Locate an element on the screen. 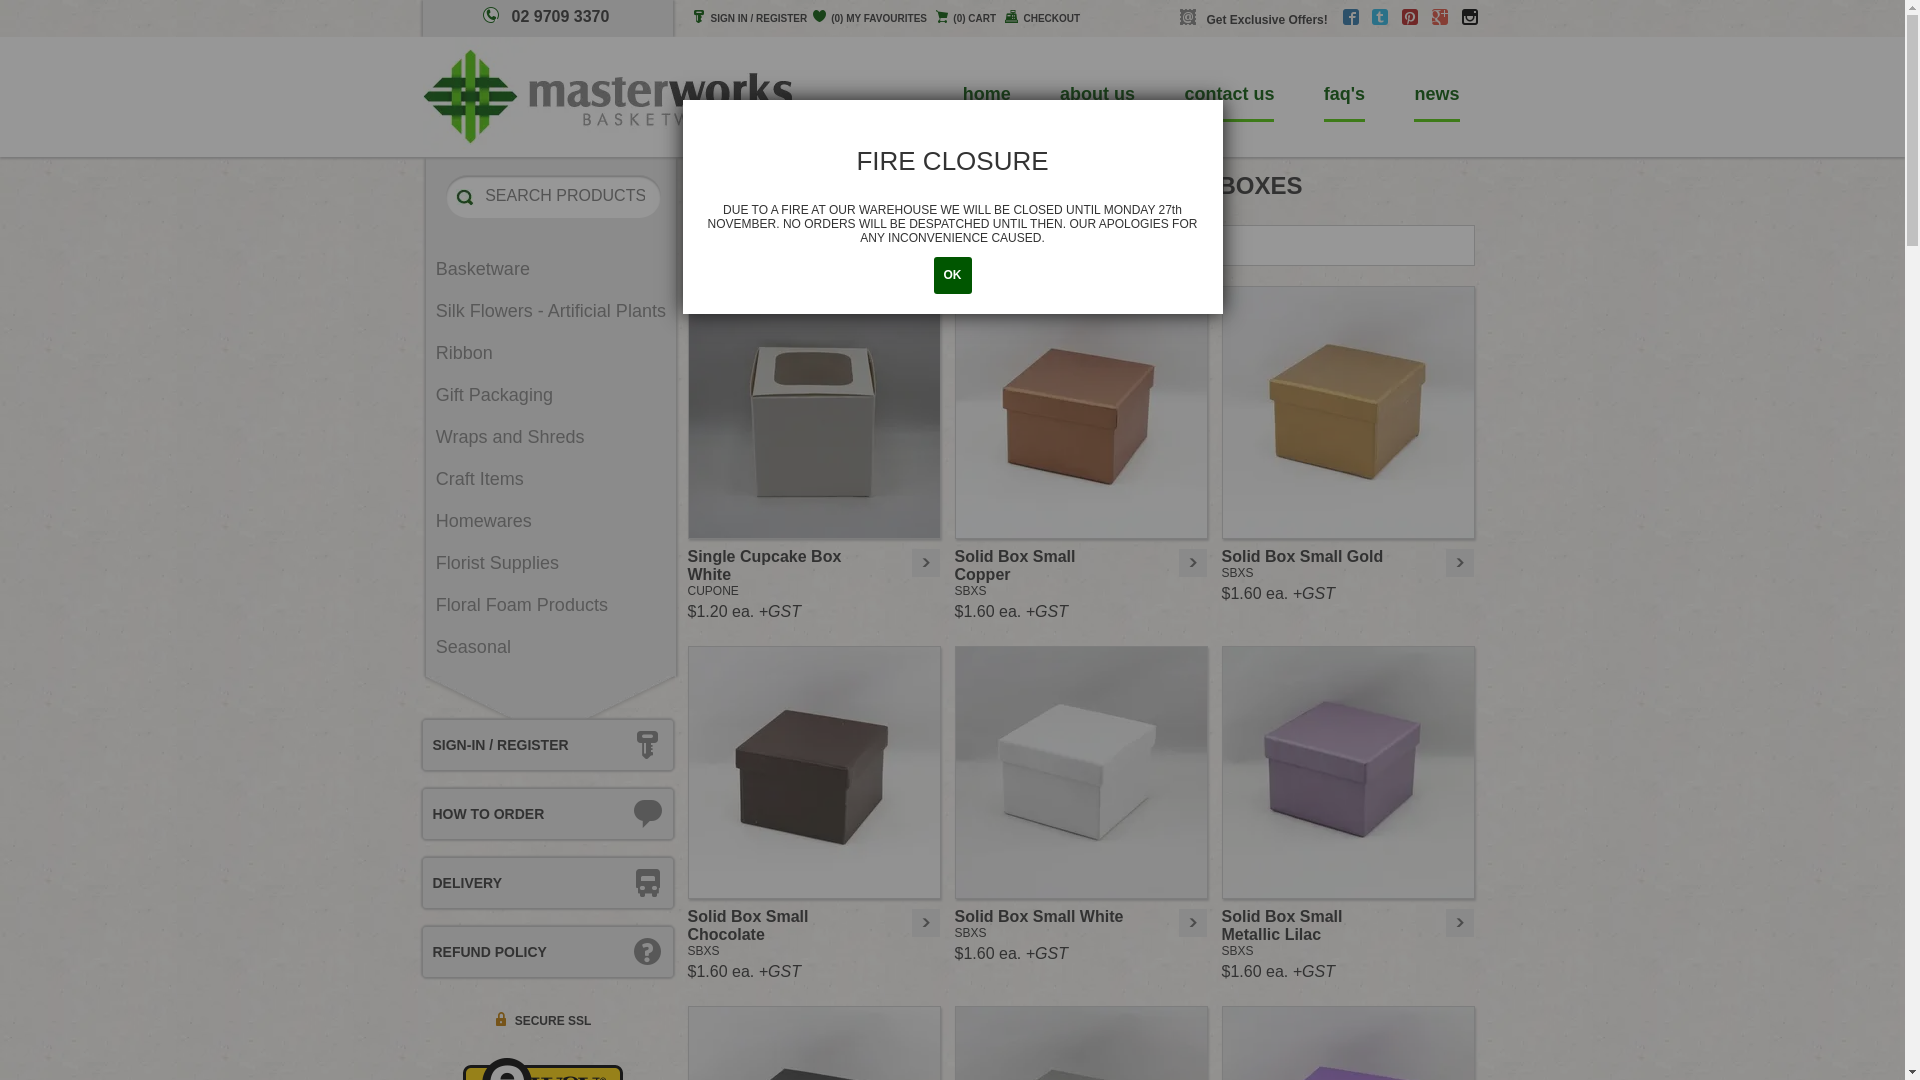 The height and width of the screenshot is (1080, 1920). Go is located at coordinates (466, 198).